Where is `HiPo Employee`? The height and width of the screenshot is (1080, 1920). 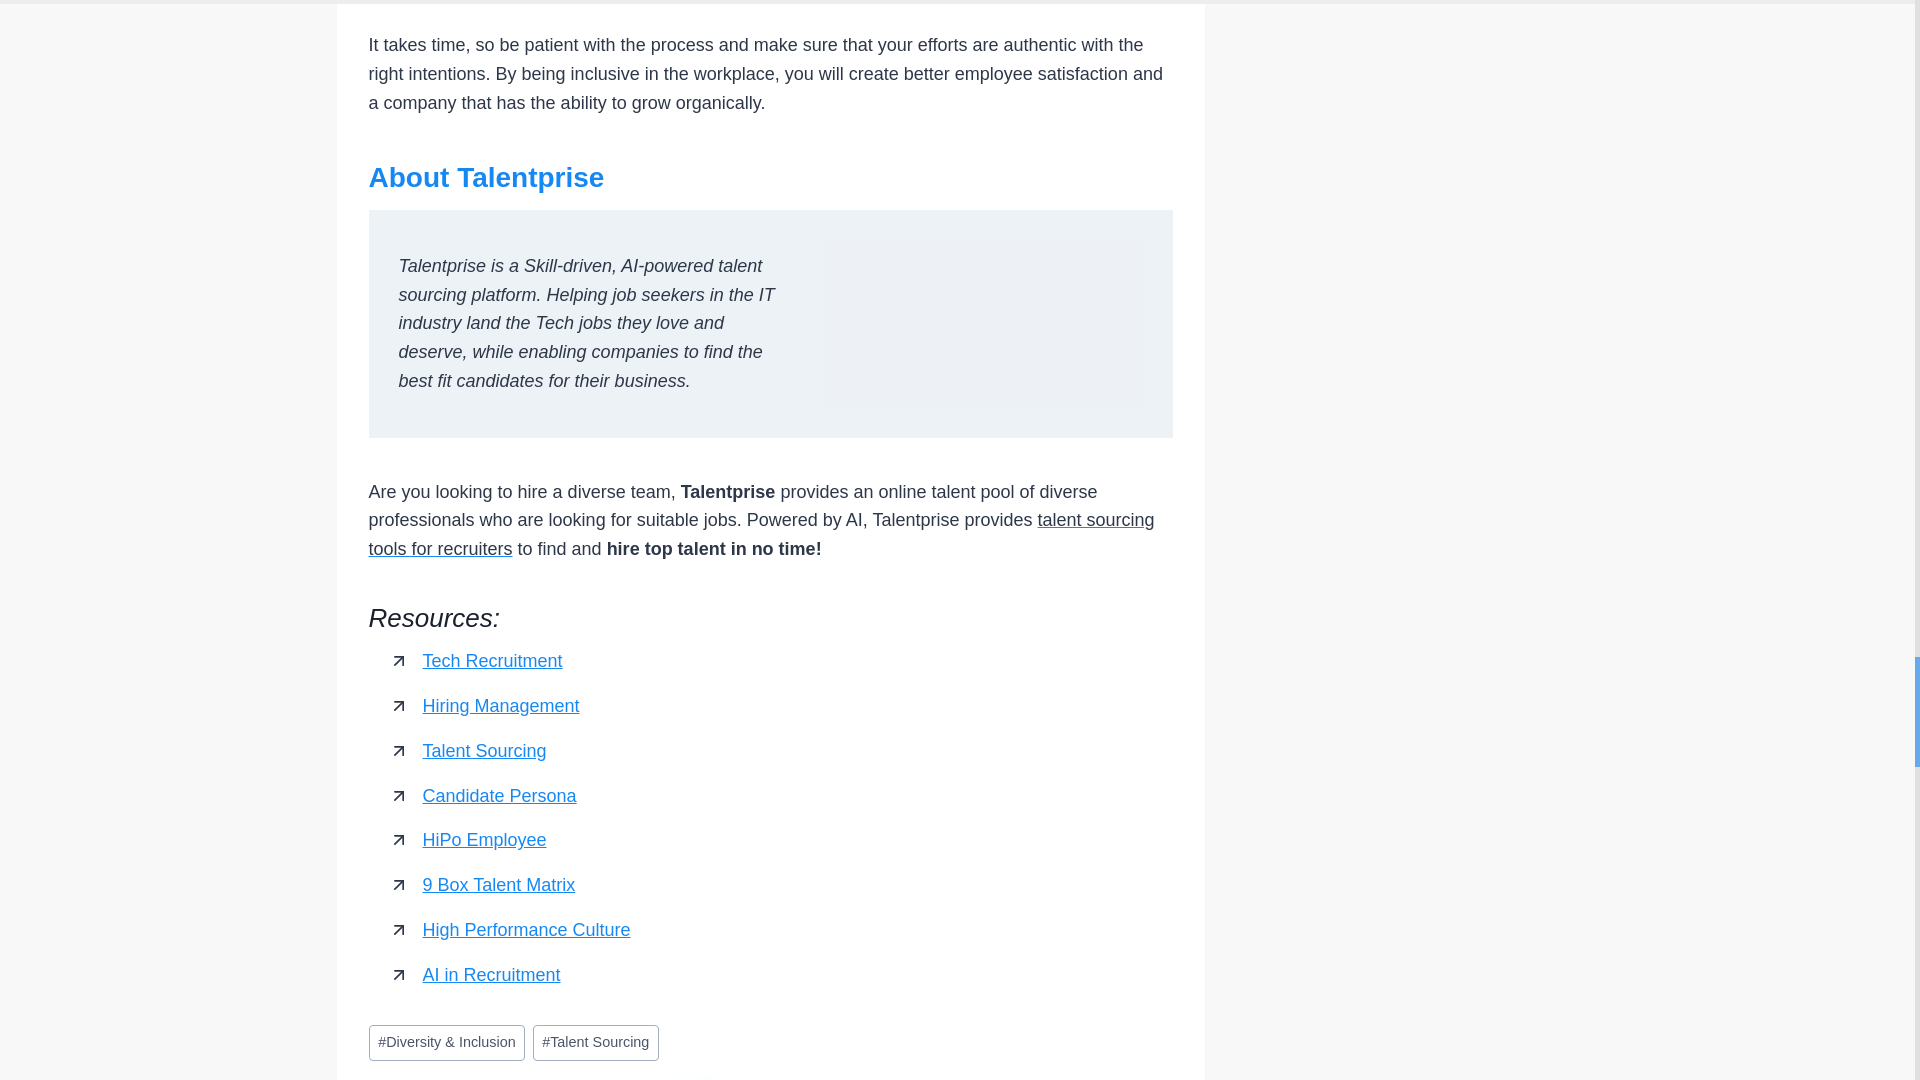
HiPo Employee is located at coordinates (484, 840).